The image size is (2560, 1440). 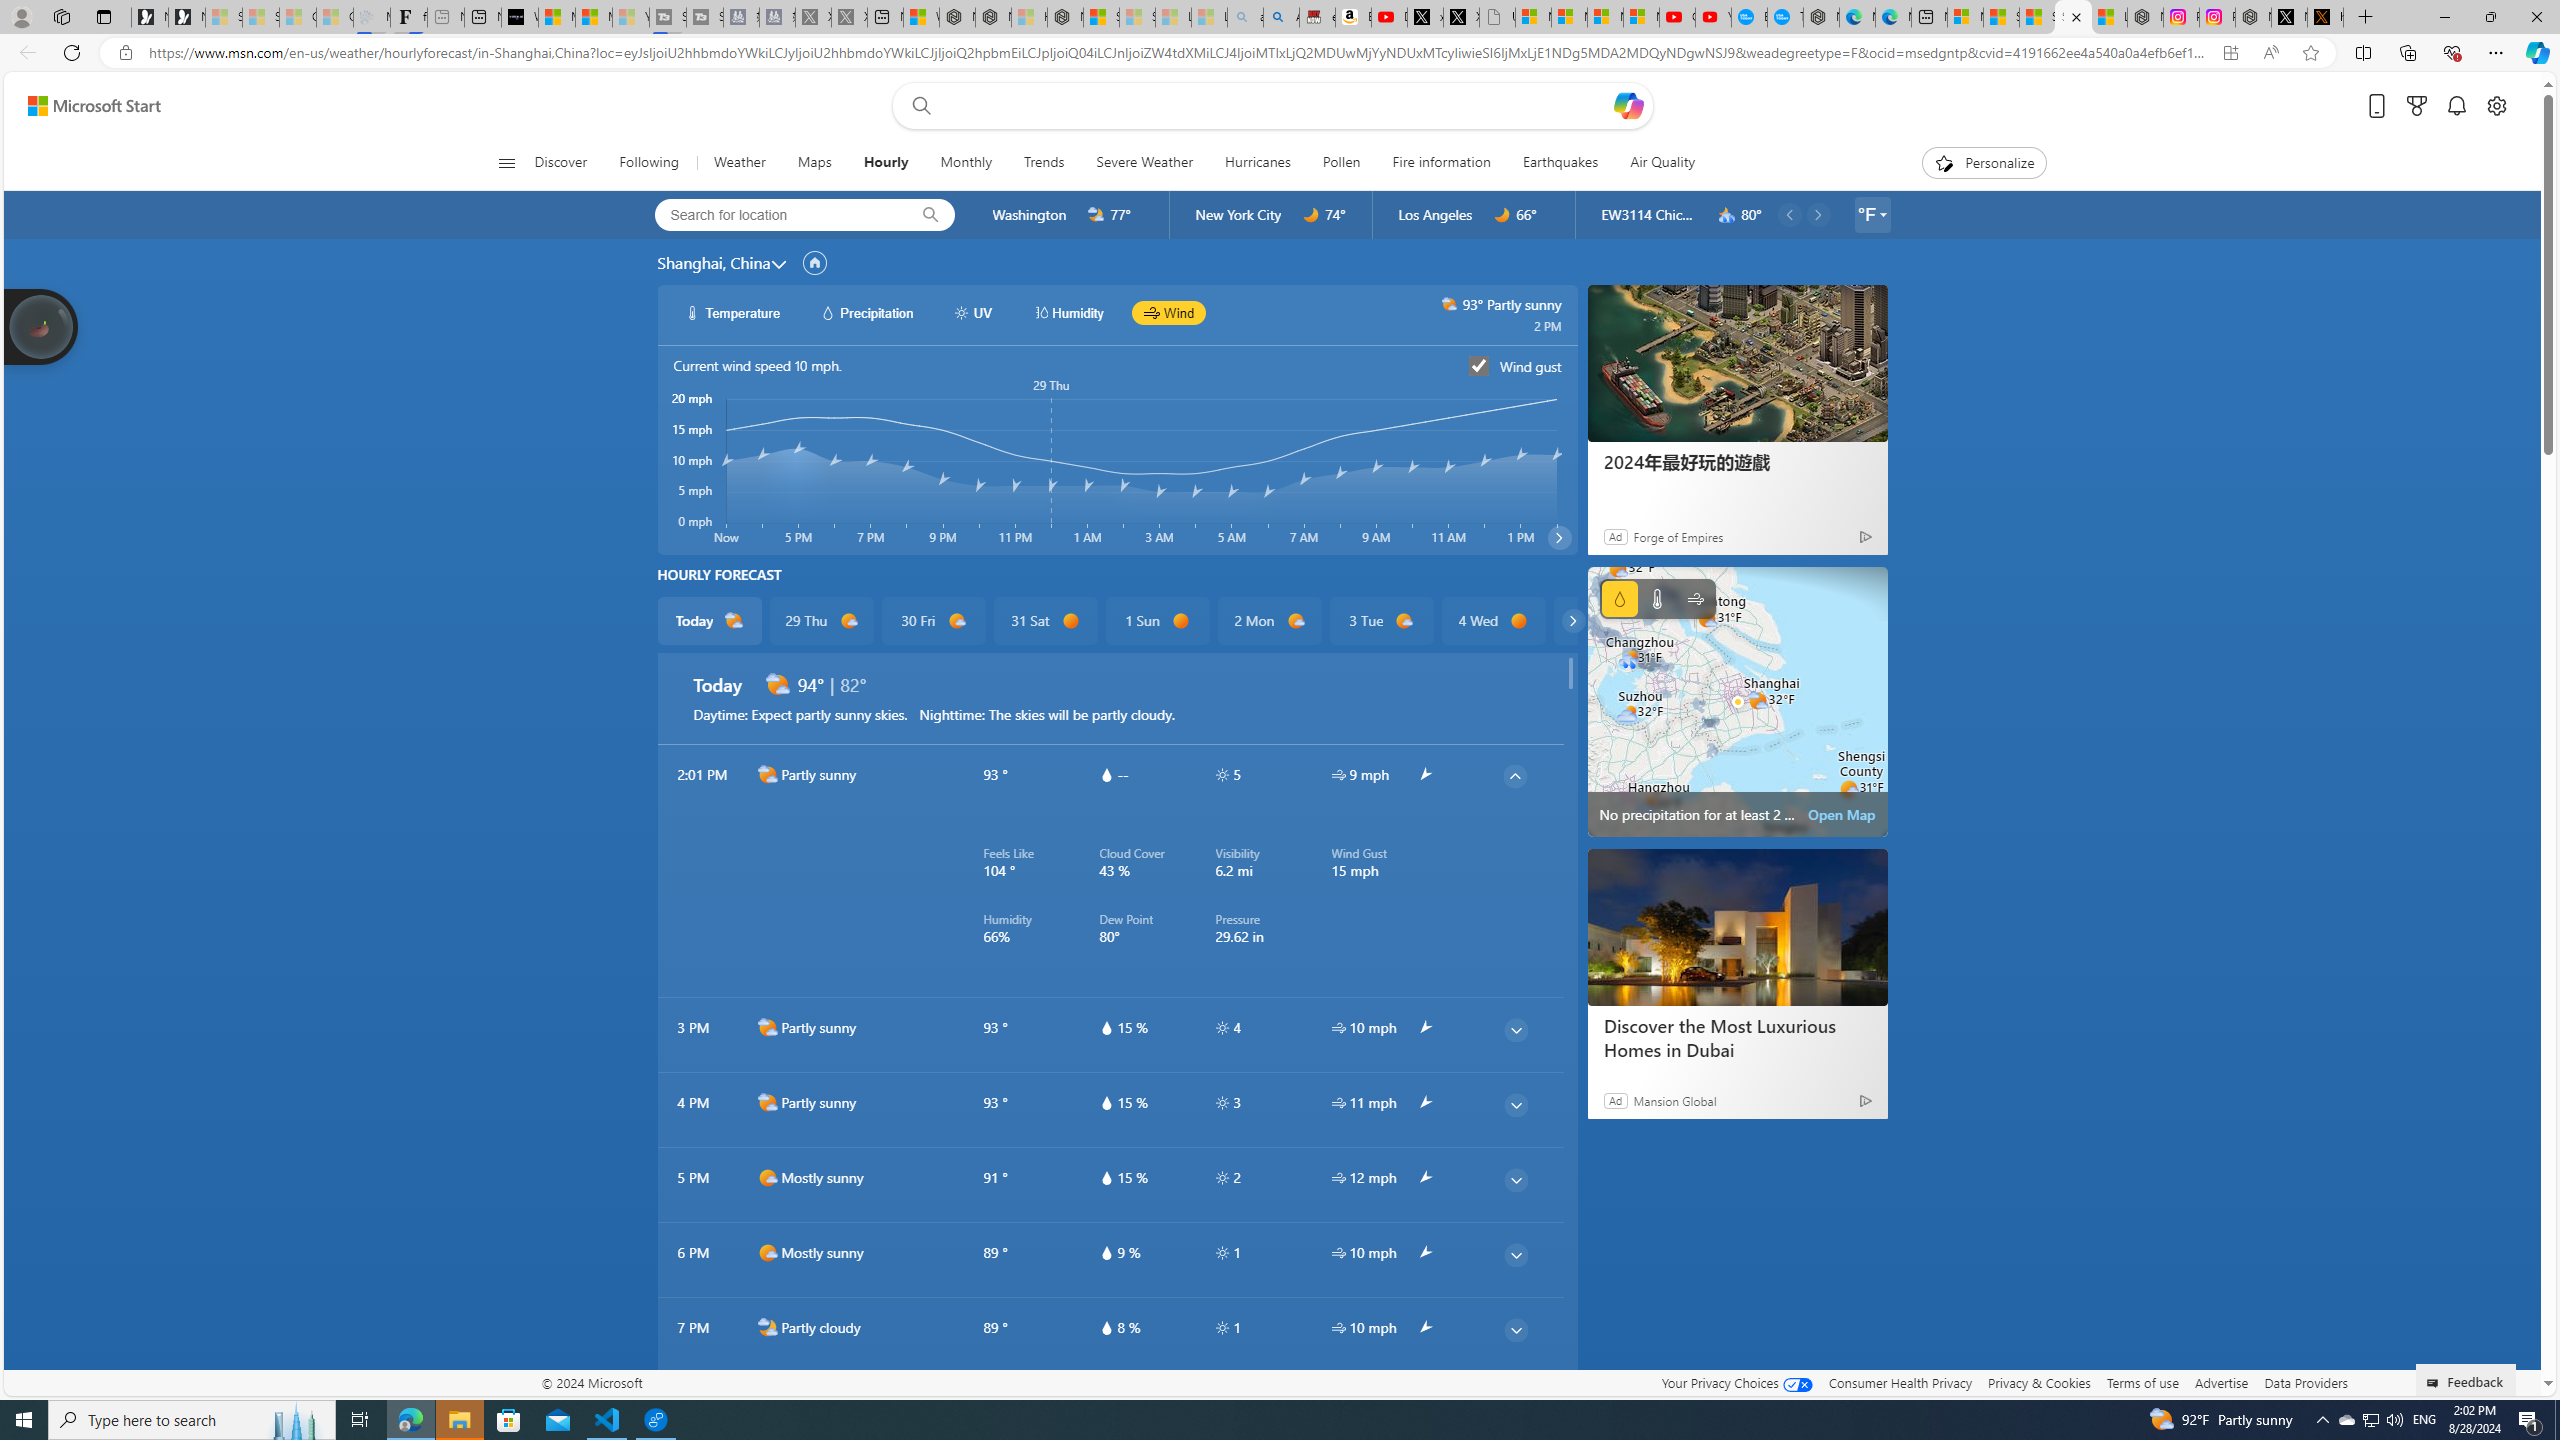 I want to click on hourlyChart/windBlack, so click(x=1153, y=312).